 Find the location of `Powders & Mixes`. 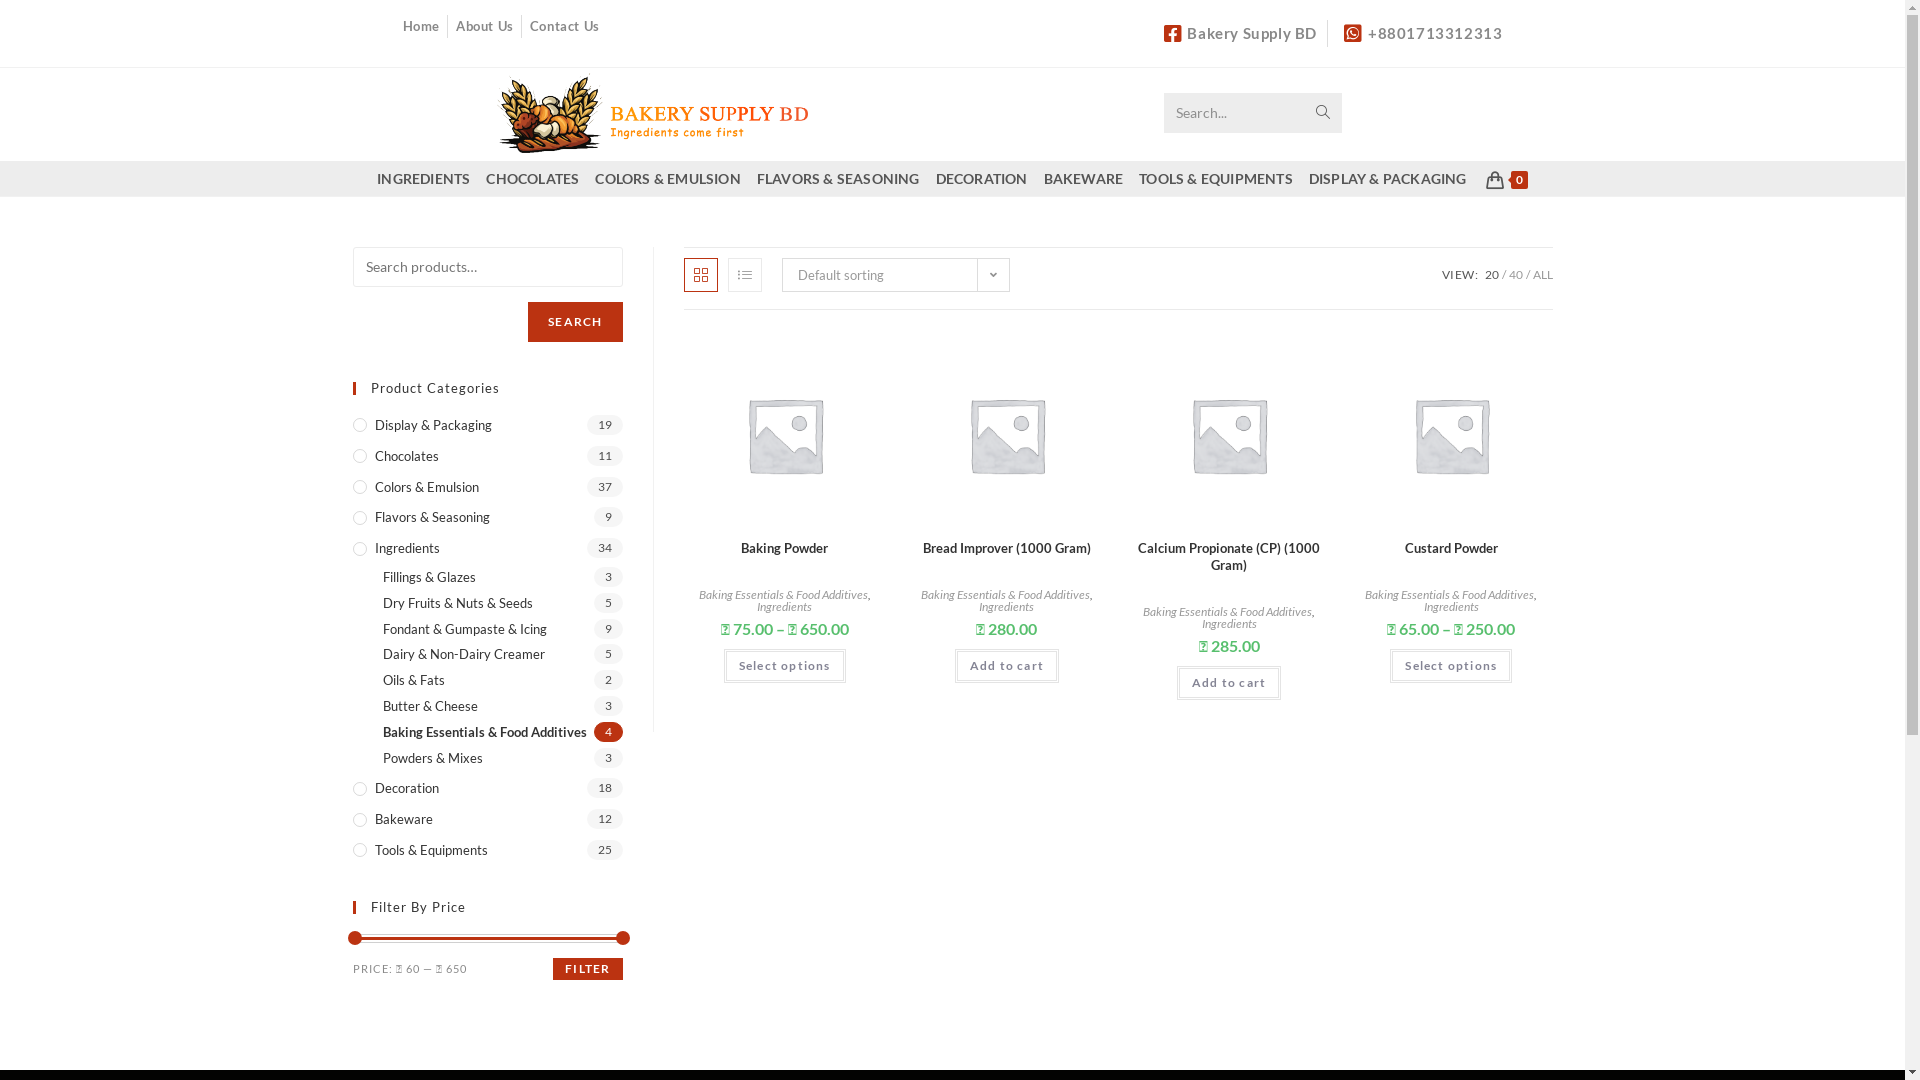

Powders & Mixes is located at coordinates (502, 758).